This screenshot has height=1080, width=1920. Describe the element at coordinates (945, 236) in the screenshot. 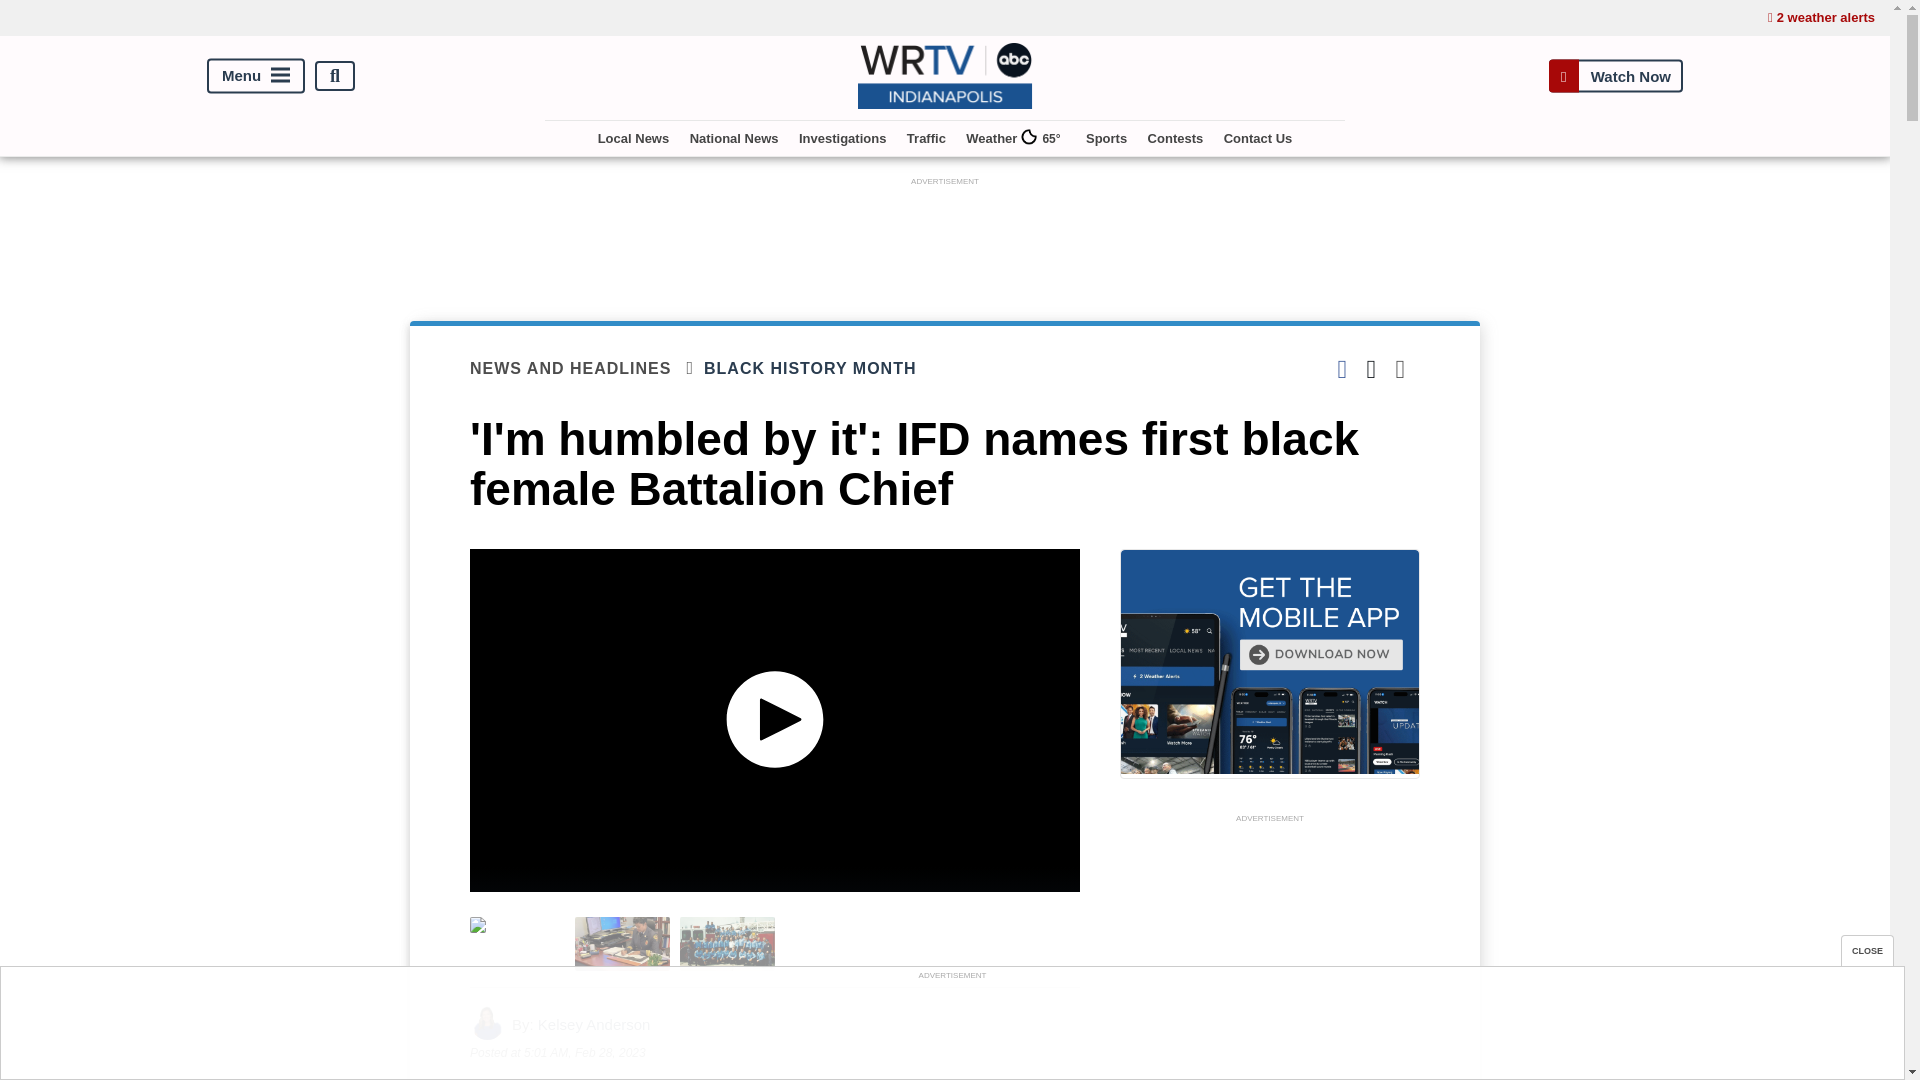

I see `3rd party ad content` at that location.